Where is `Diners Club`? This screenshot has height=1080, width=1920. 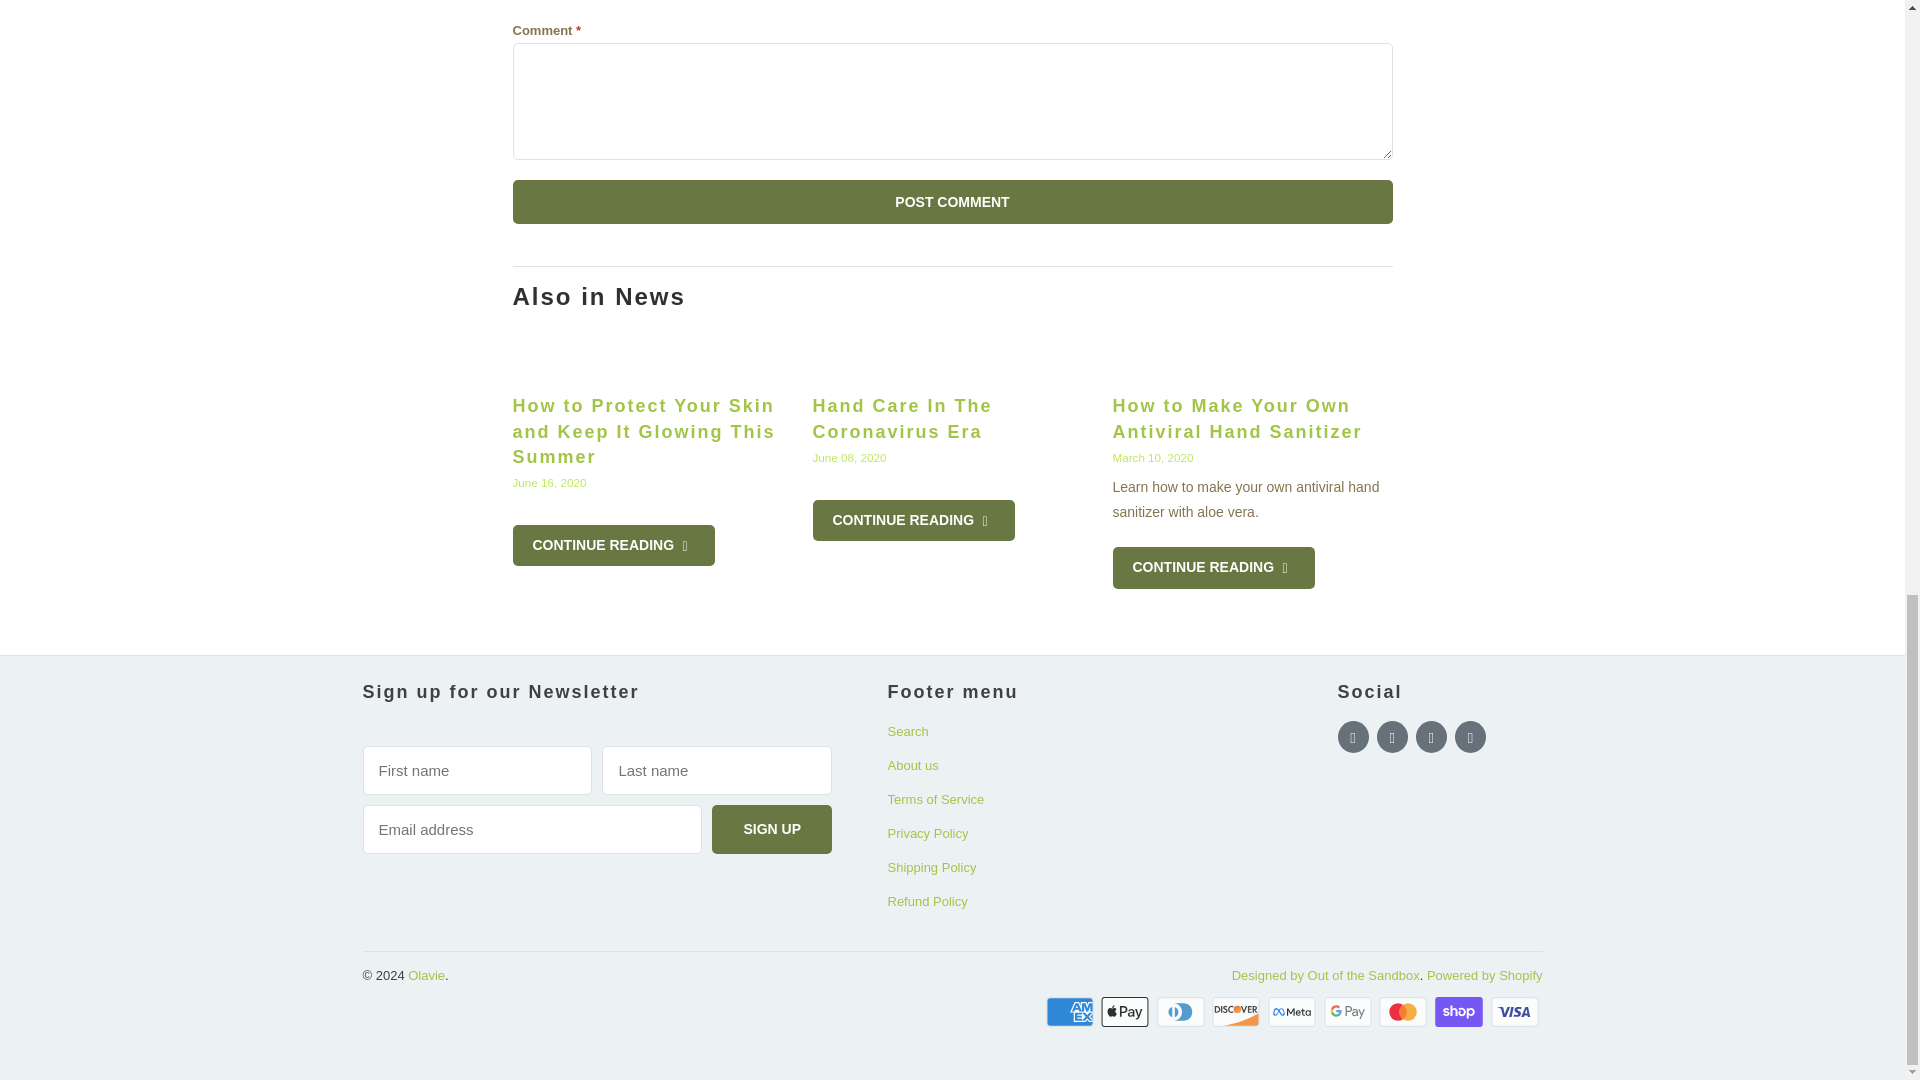 Diners Club is located at coordinates (1183, 1012).